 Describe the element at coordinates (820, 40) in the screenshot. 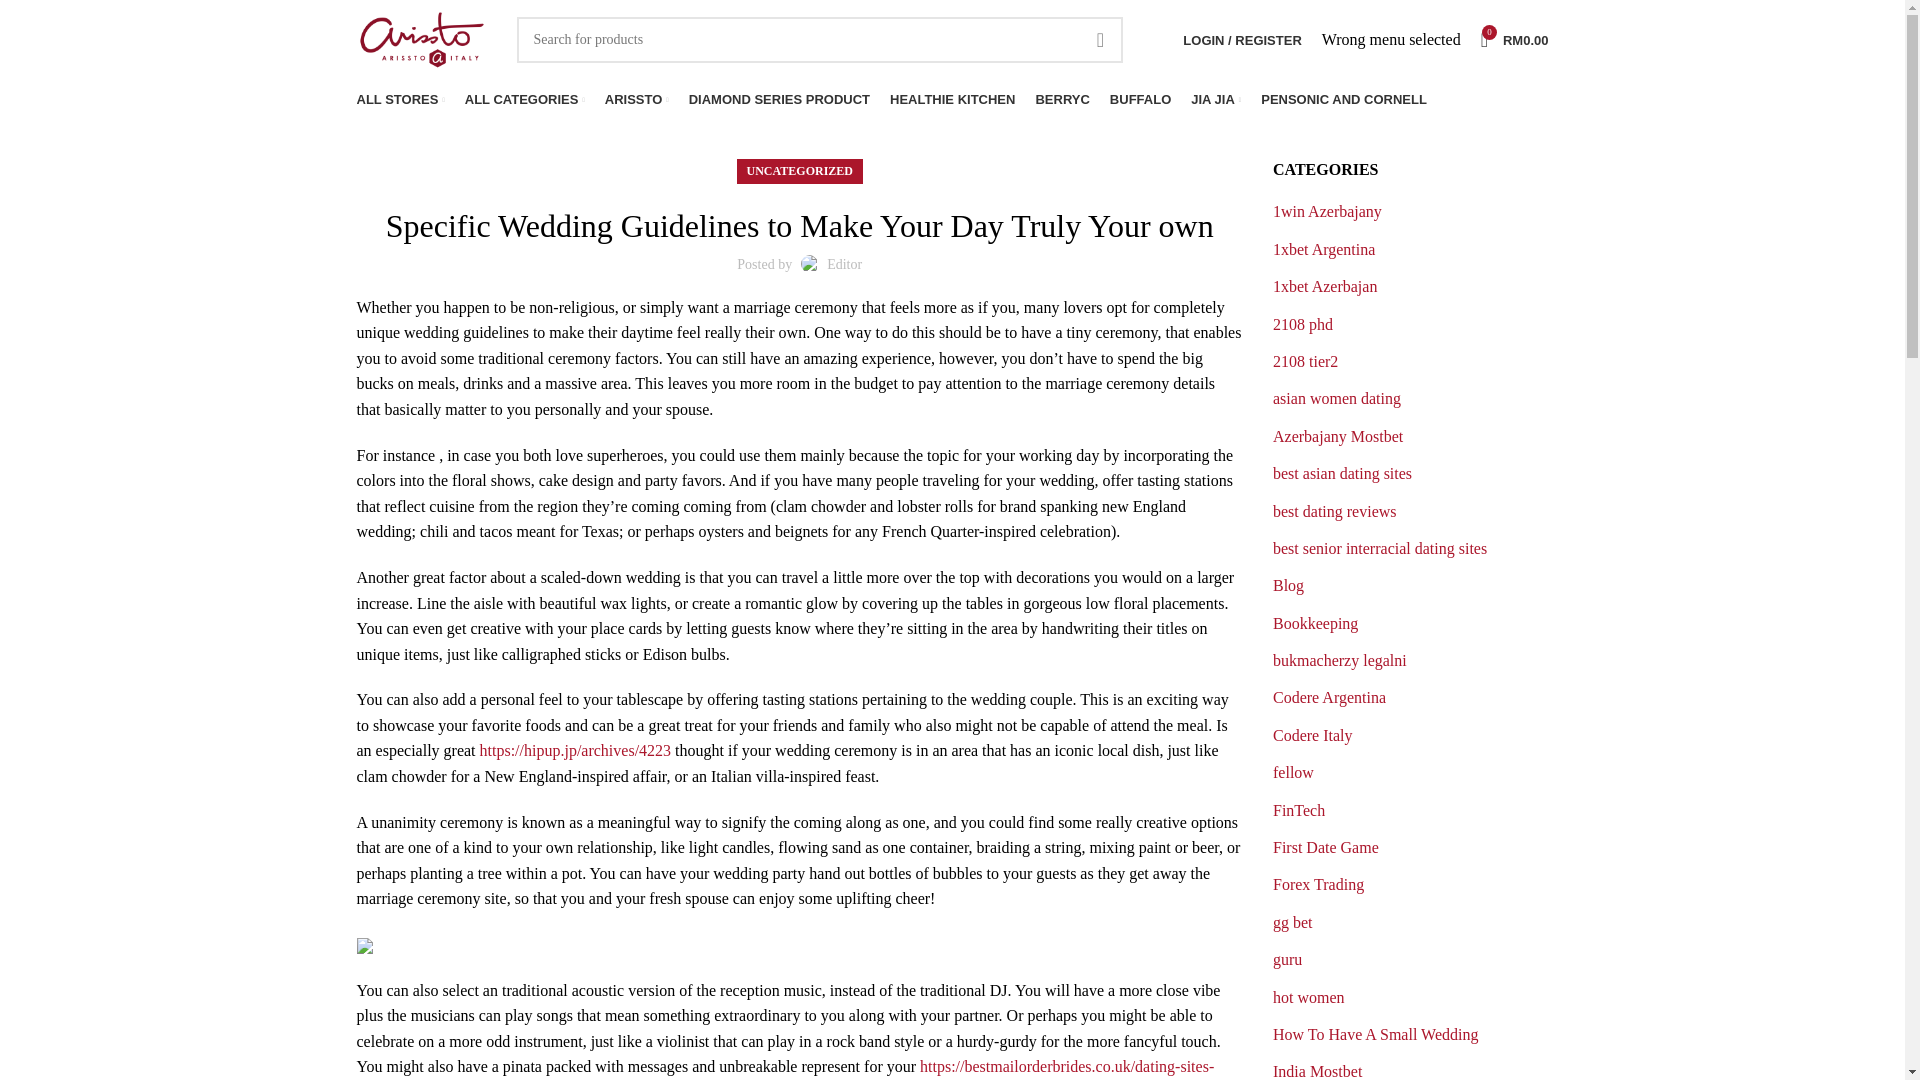

I see `Log in` at that location.